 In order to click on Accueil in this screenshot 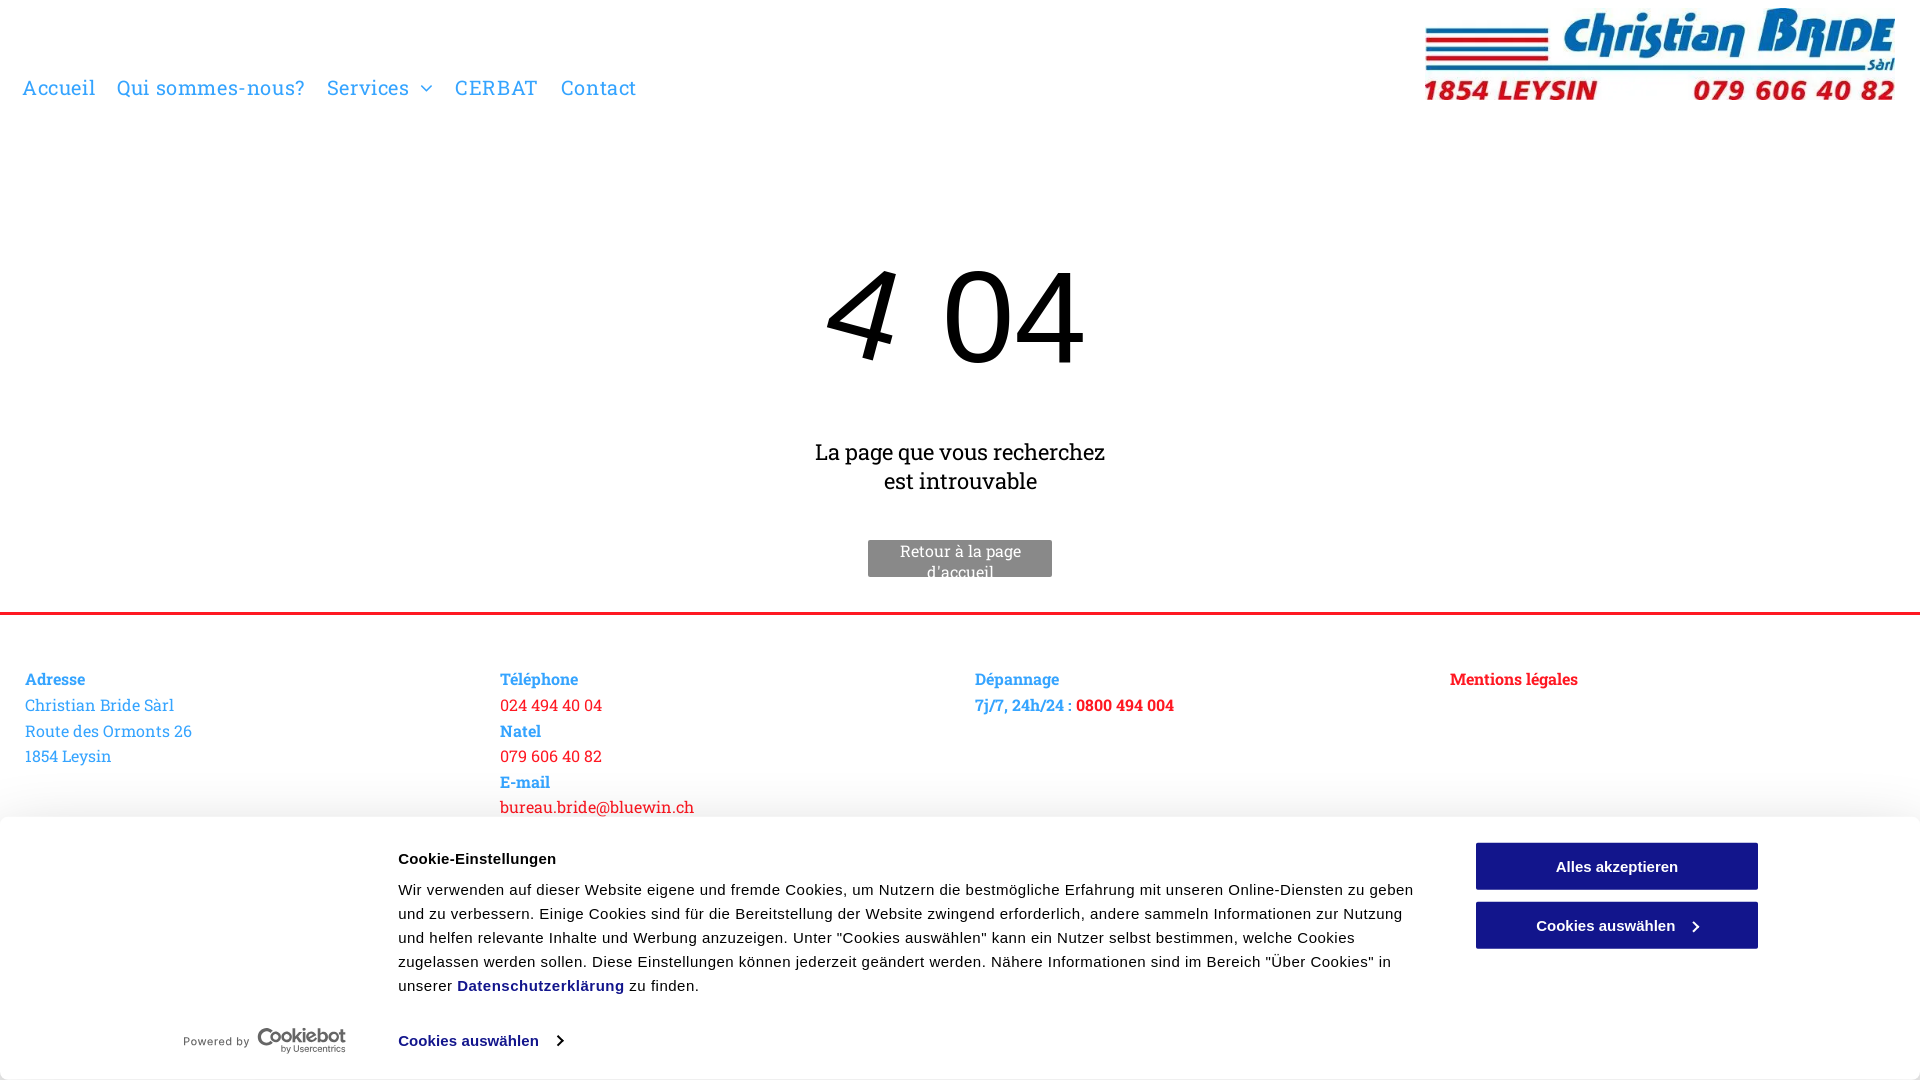, I will do `click(68, 87)`.